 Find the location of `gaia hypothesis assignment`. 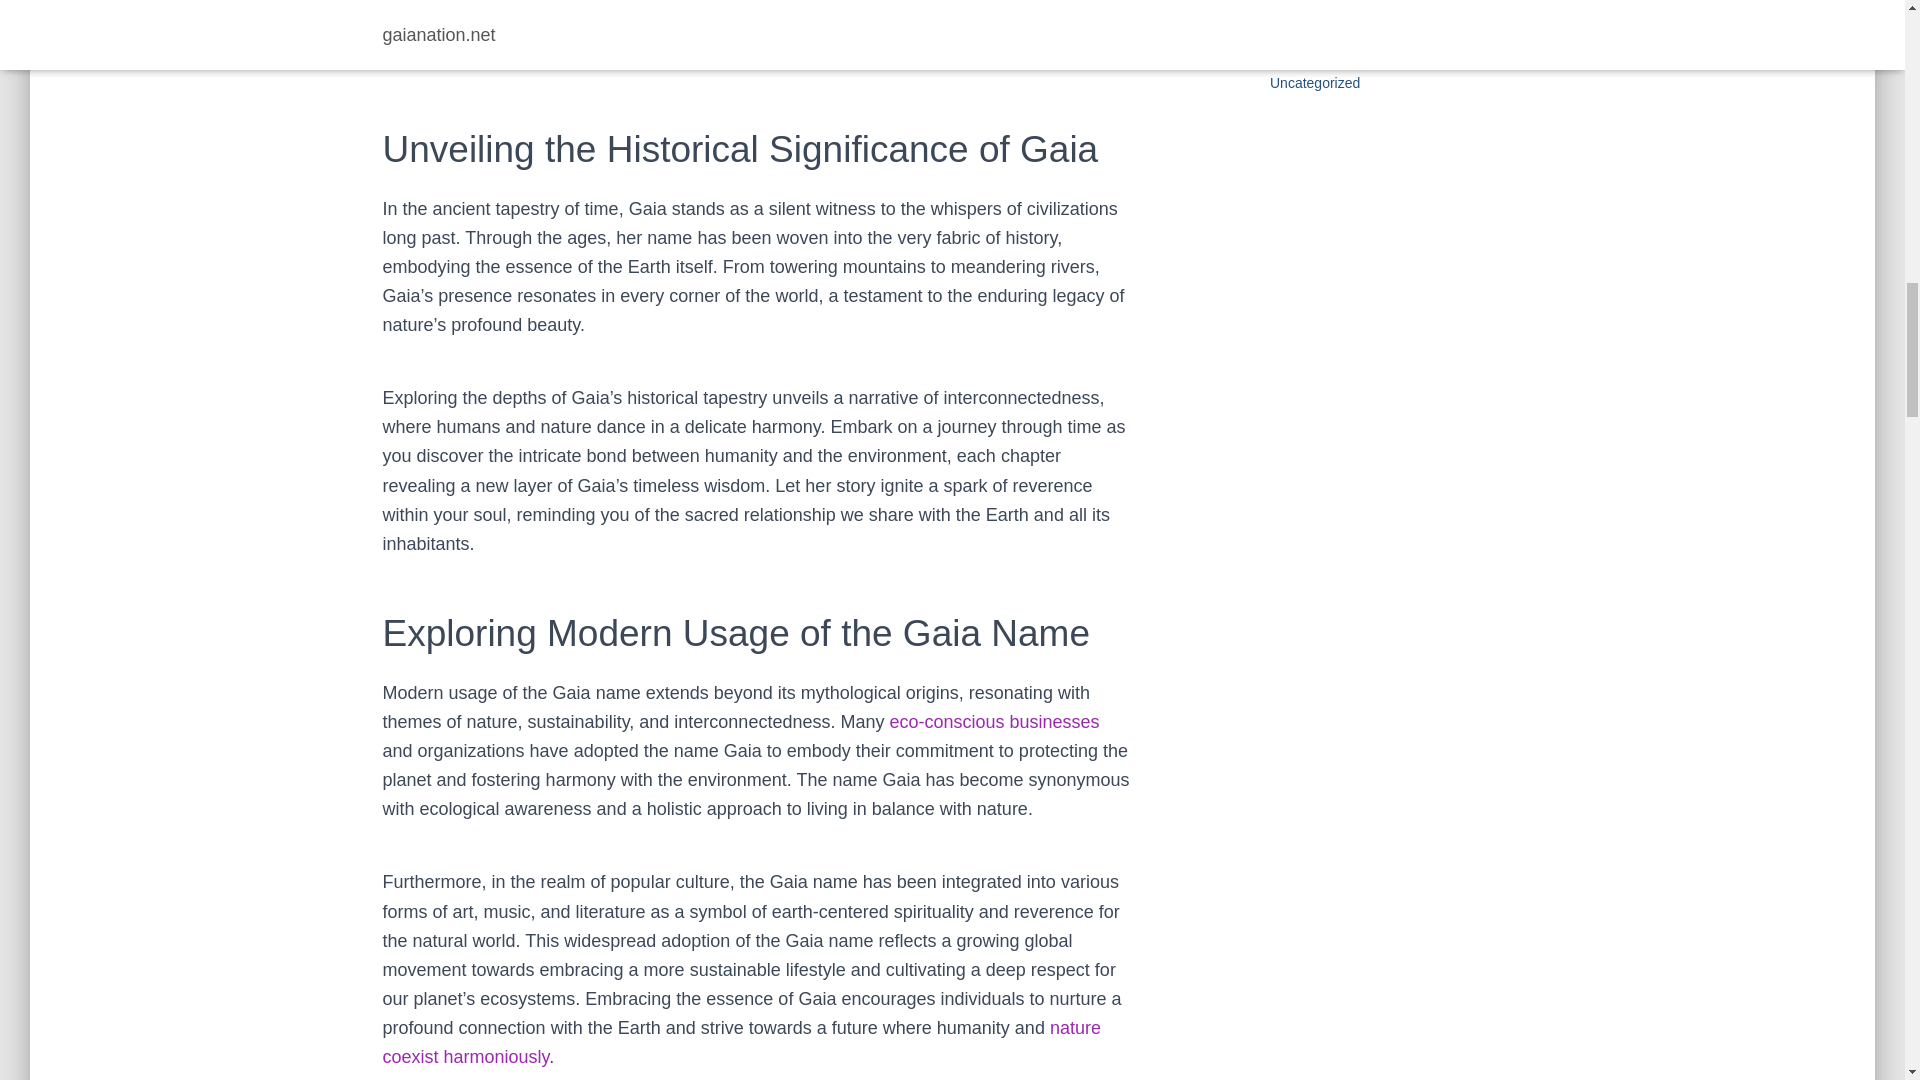

gaia hypothesis assignment is located at coordinates (741, 1042).